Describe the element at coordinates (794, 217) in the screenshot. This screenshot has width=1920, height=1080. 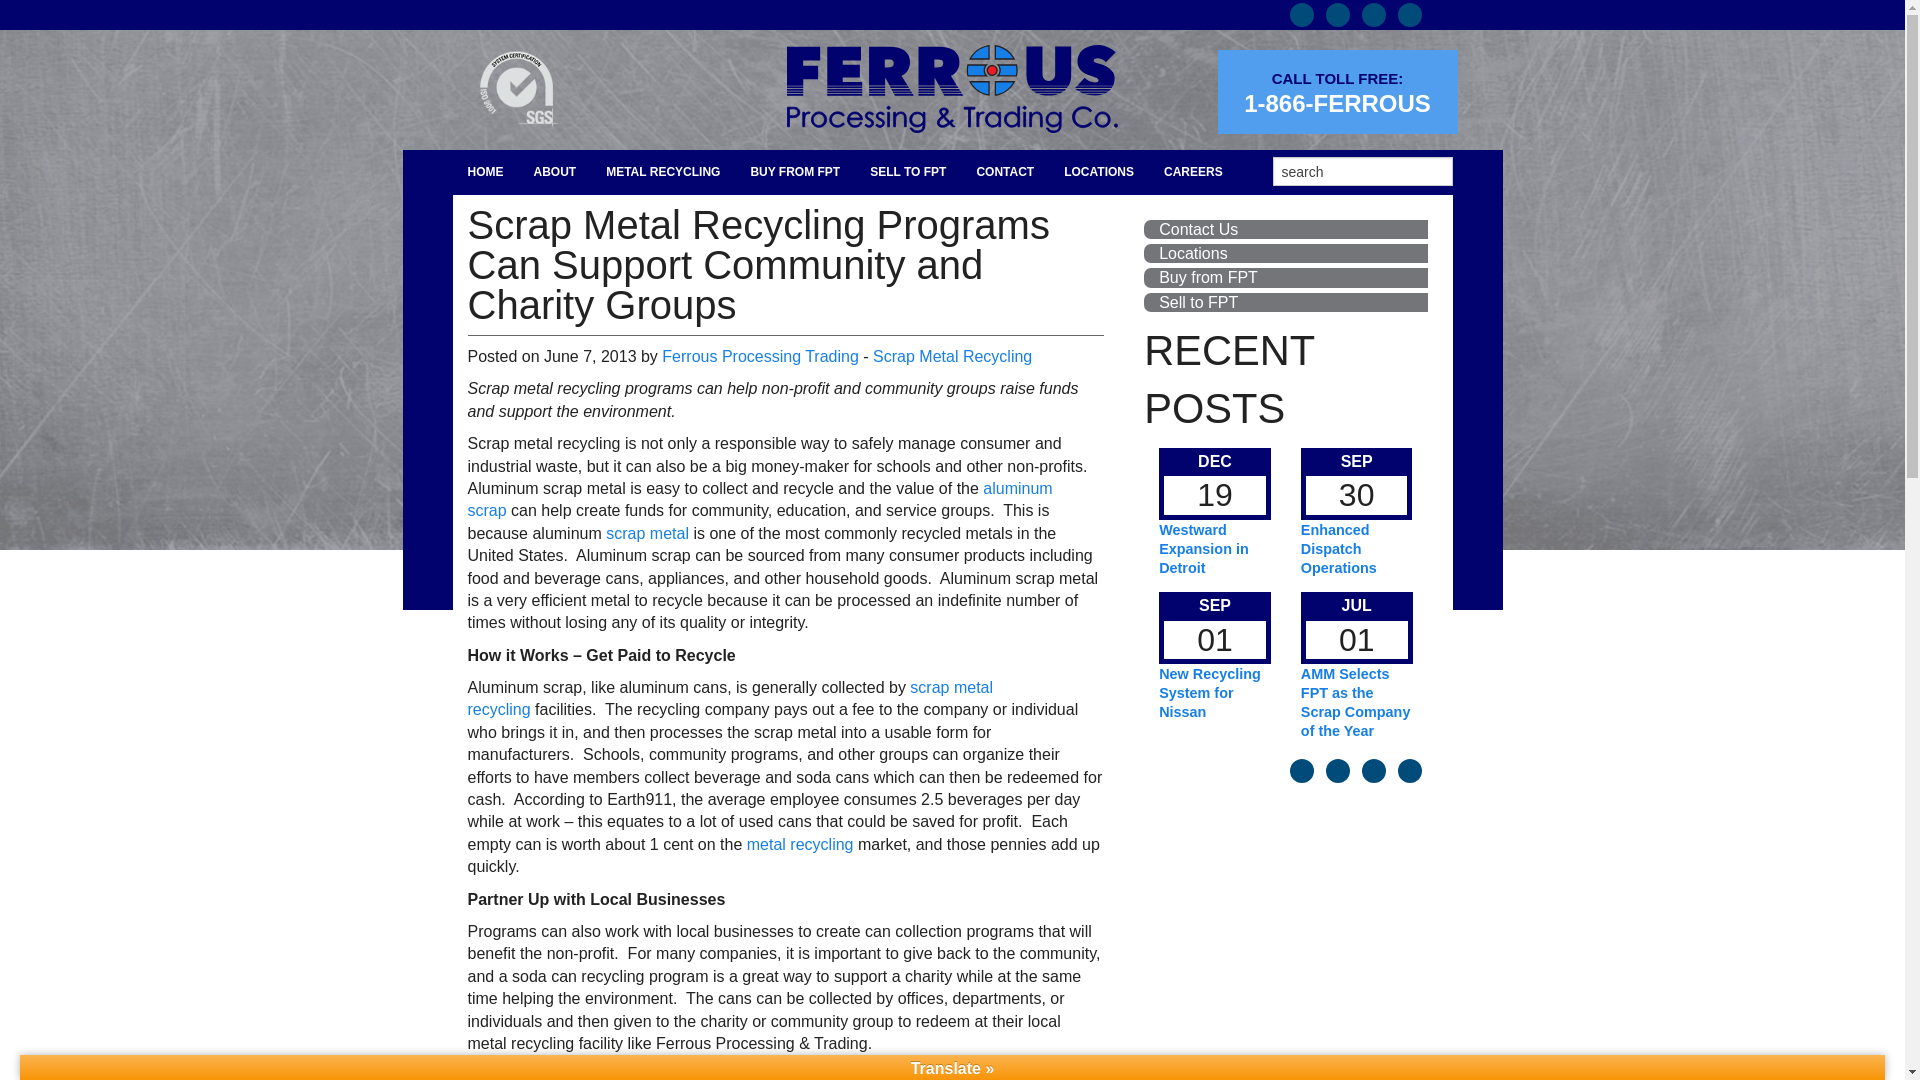
I see `BUYING INFO` at that location.